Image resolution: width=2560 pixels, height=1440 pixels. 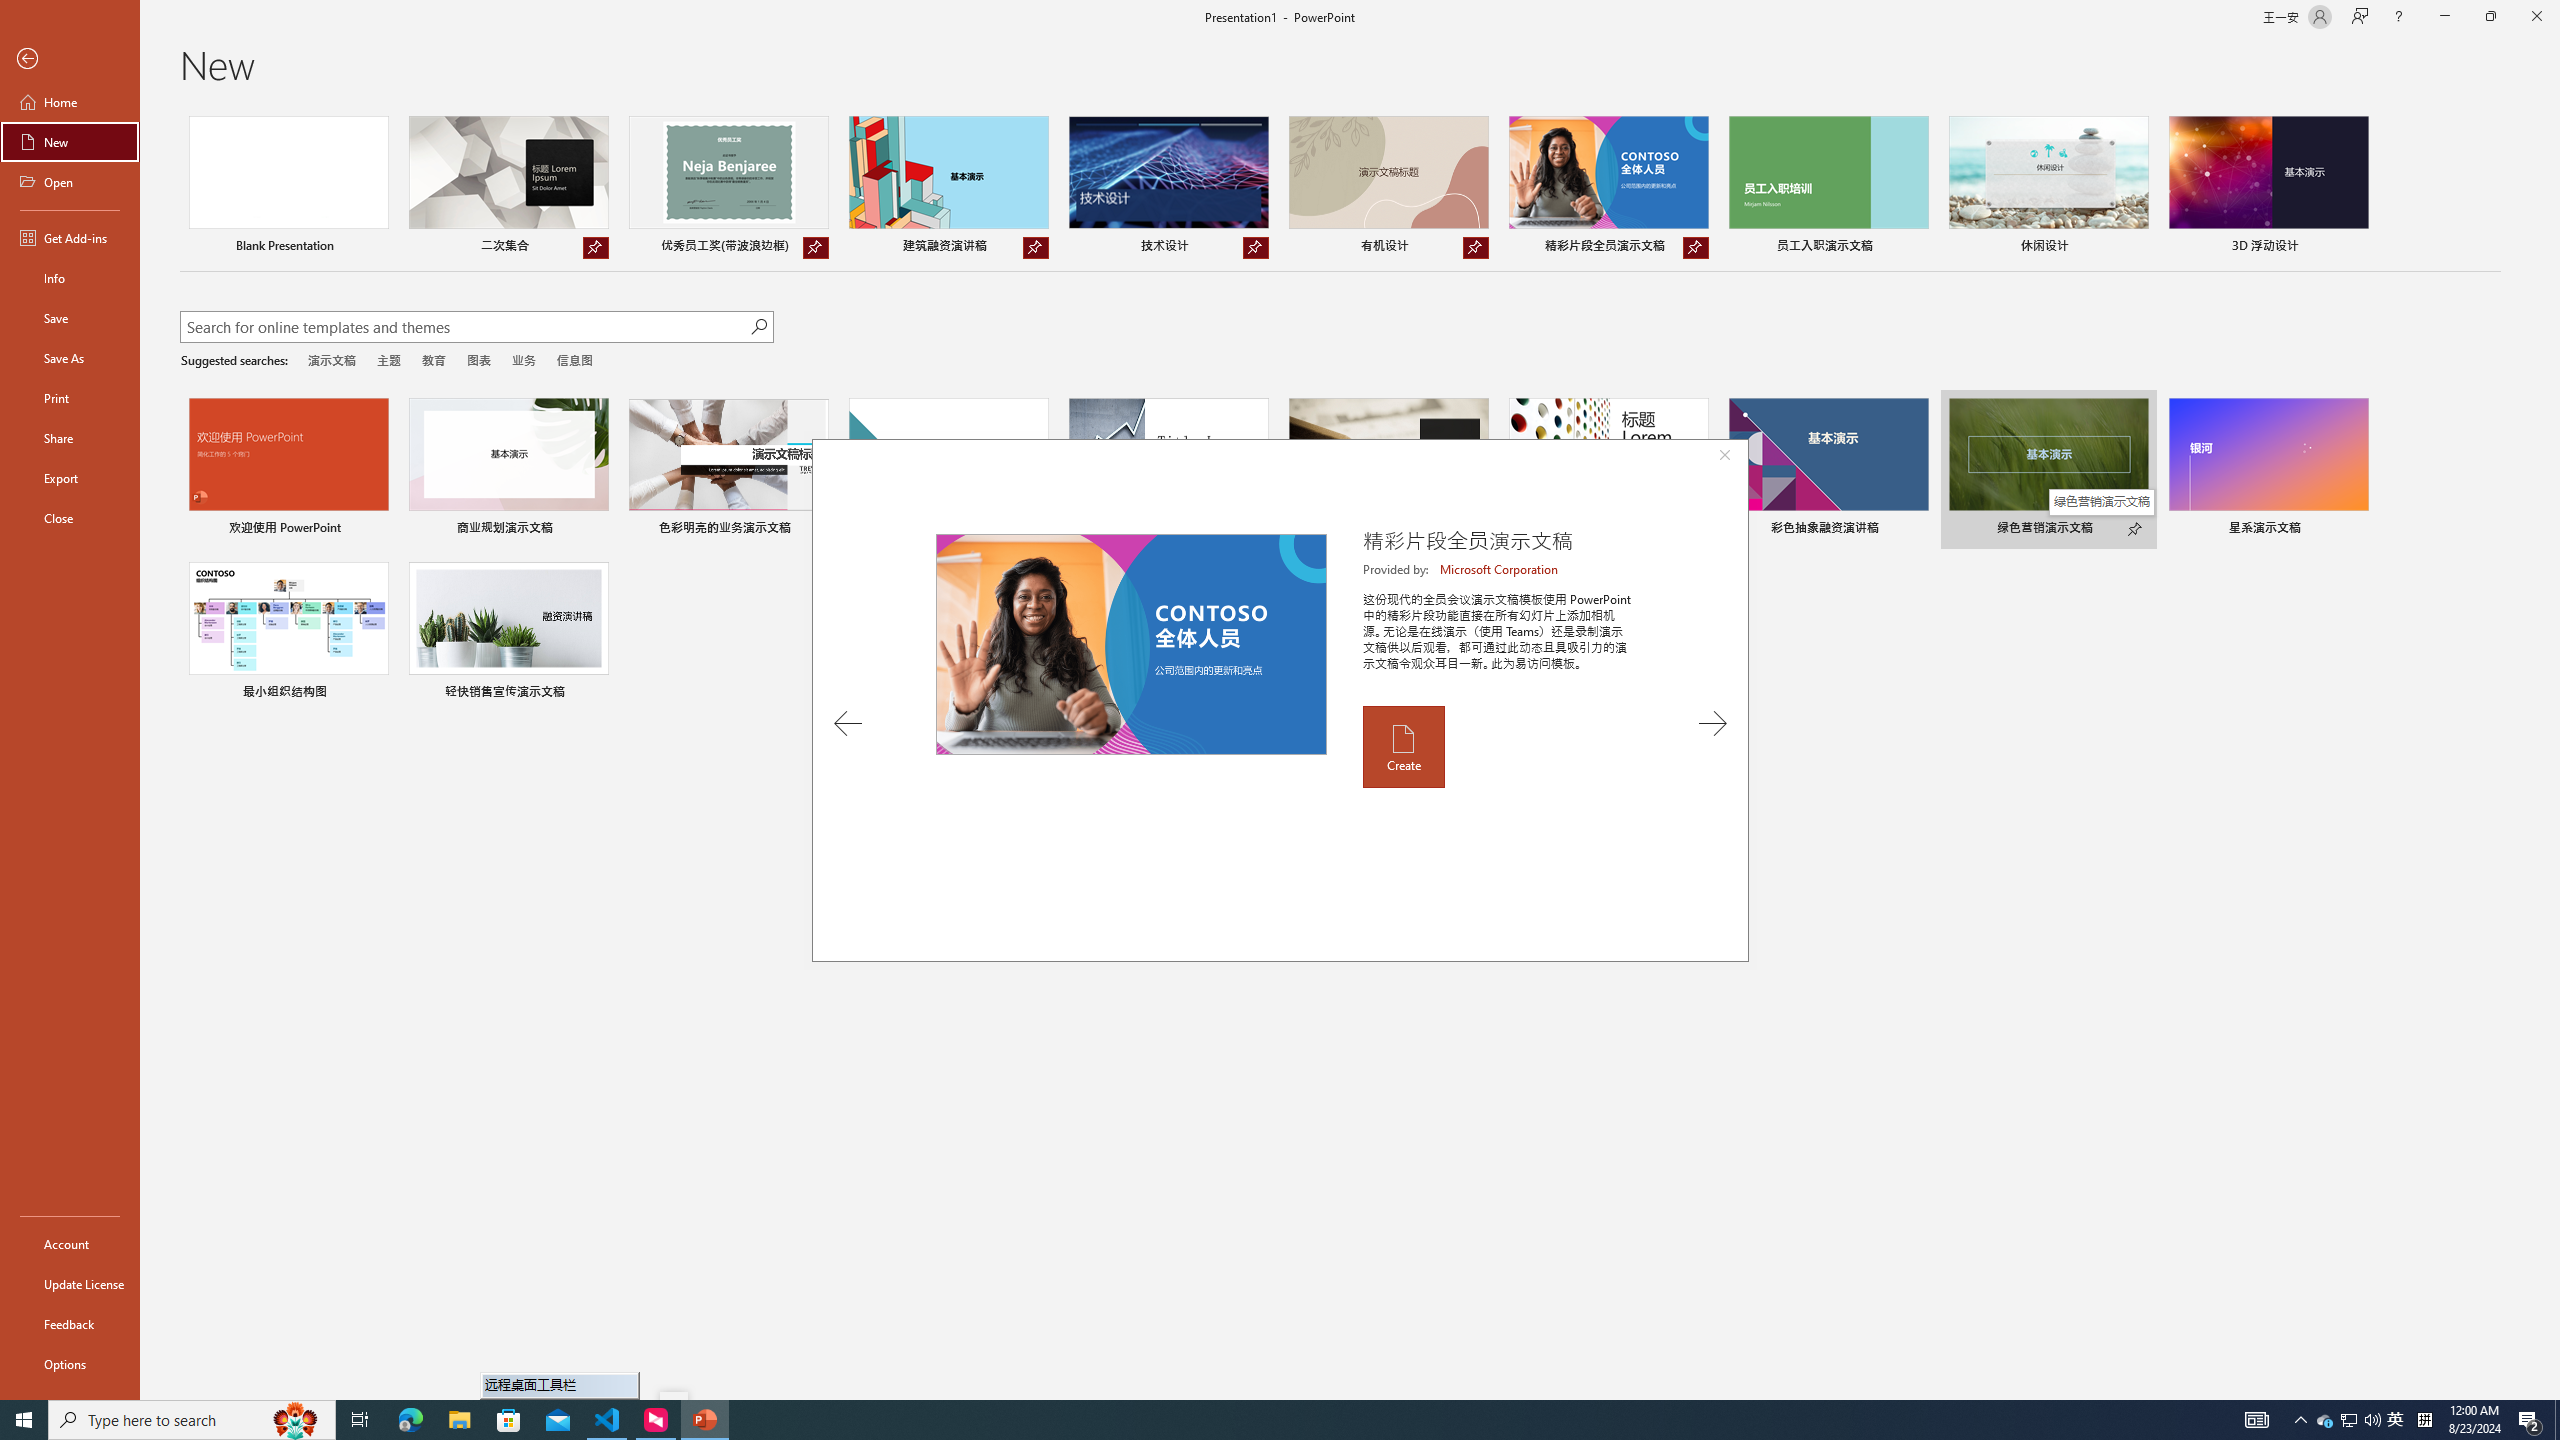 I want to click on Previous Template, so click(x=847, y=723).